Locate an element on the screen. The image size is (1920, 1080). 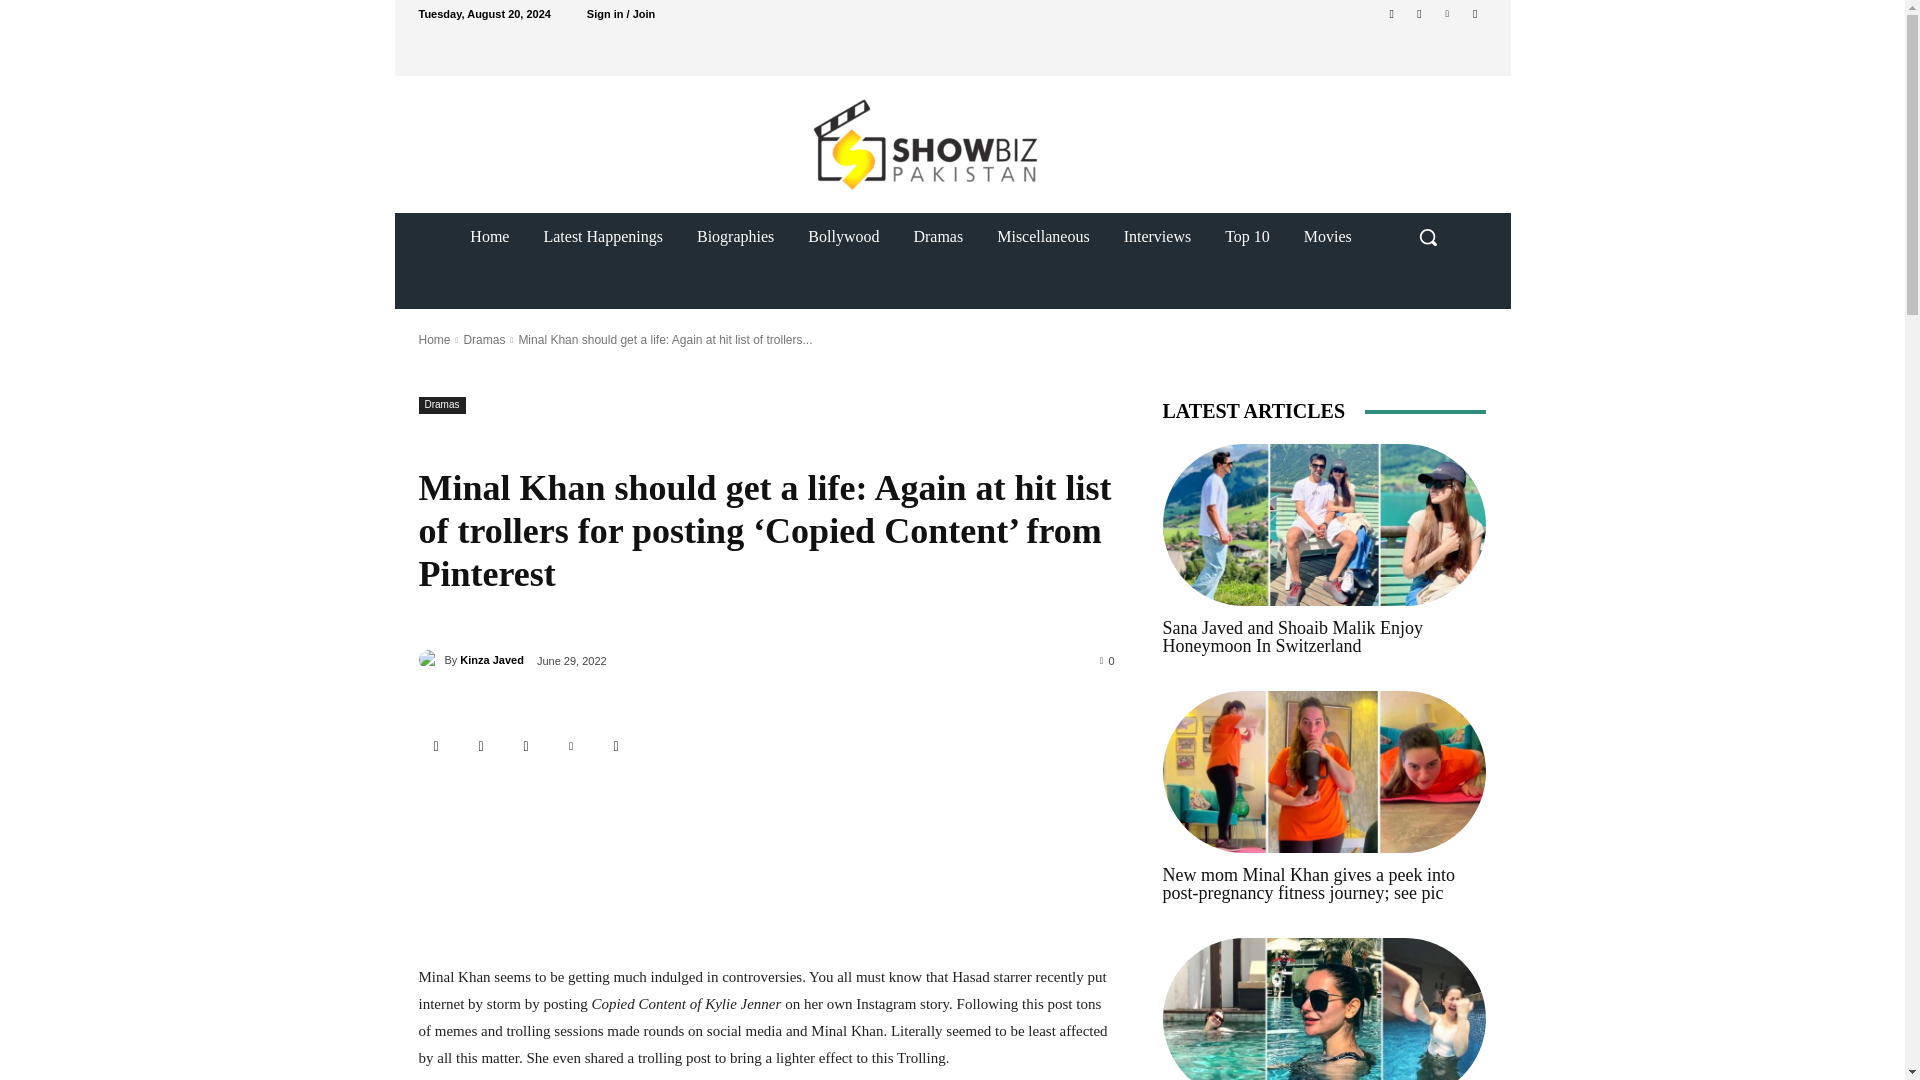
Top 10 is located at coordinates (1246, 236).